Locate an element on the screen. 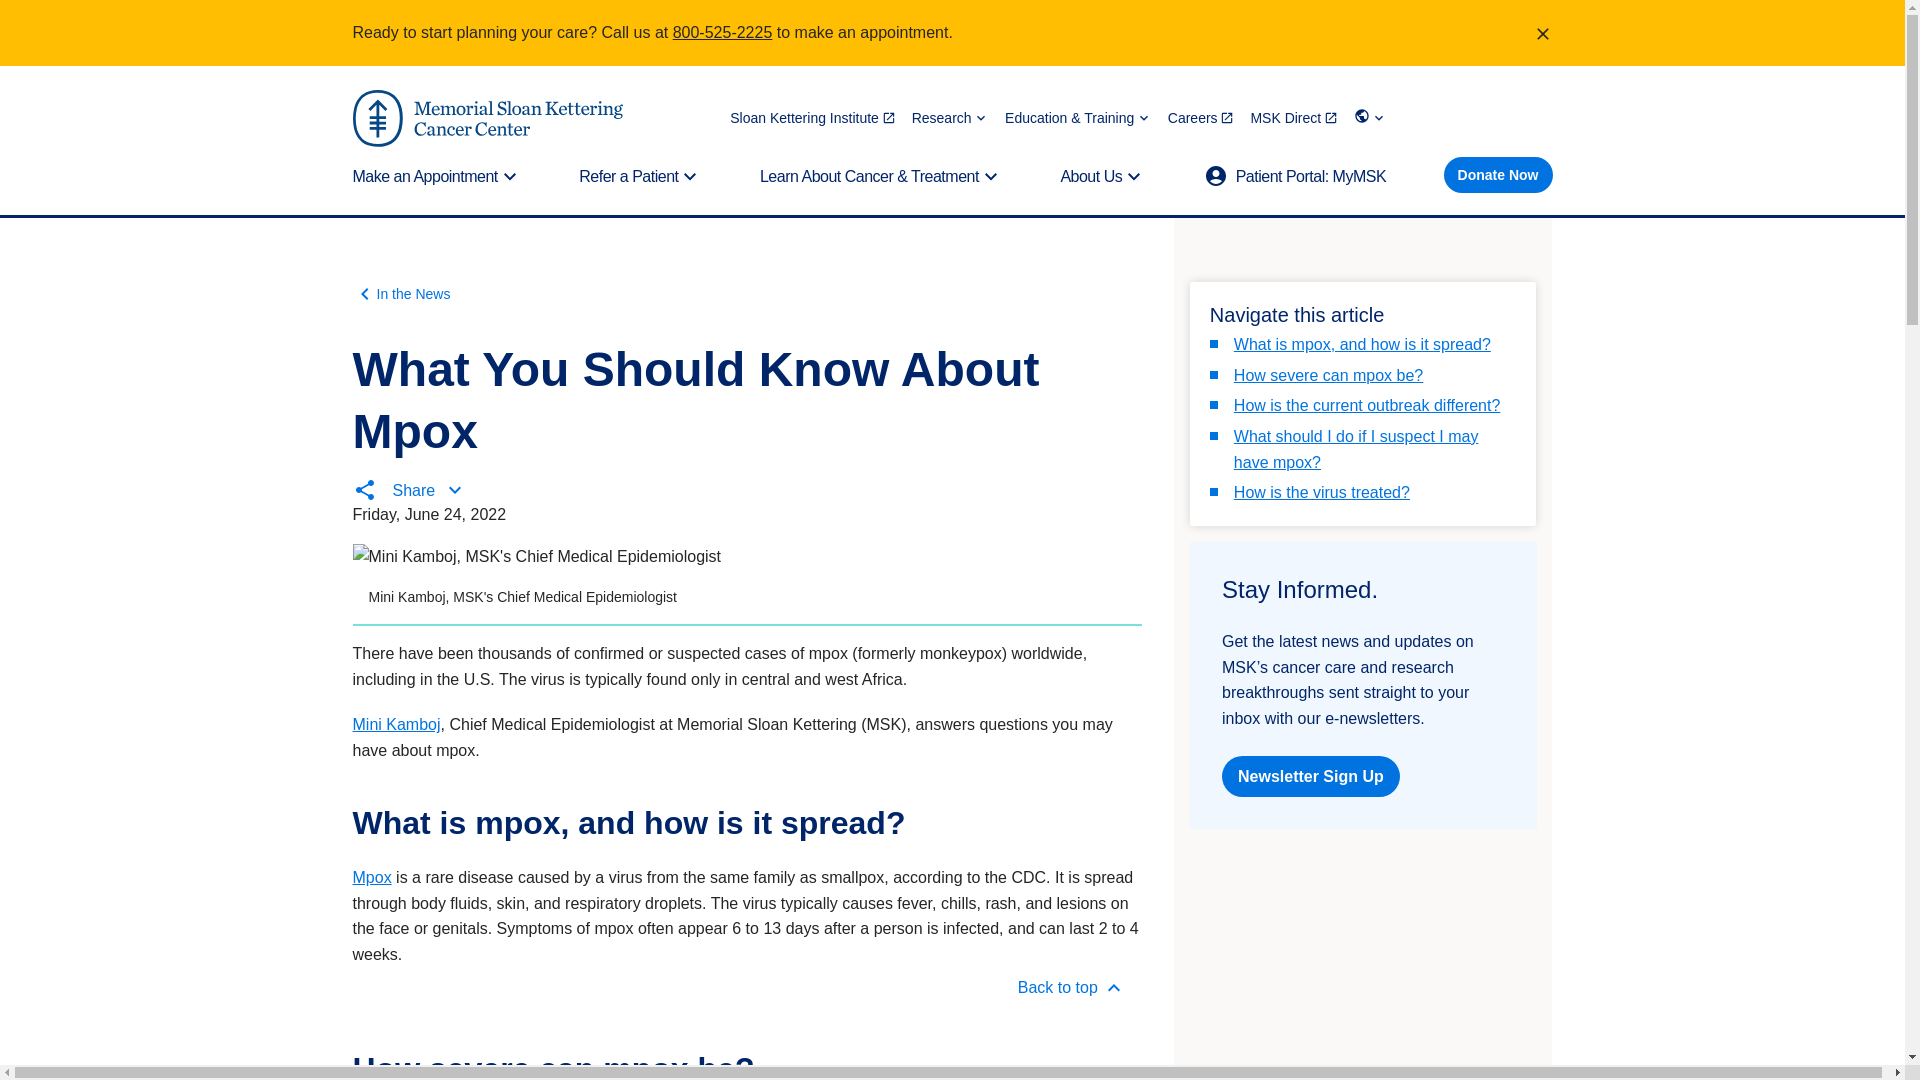 Image resolution: width=1920 pixels, height=1080 pixels. 800-525-2225 is located at coordinates (723, 32).